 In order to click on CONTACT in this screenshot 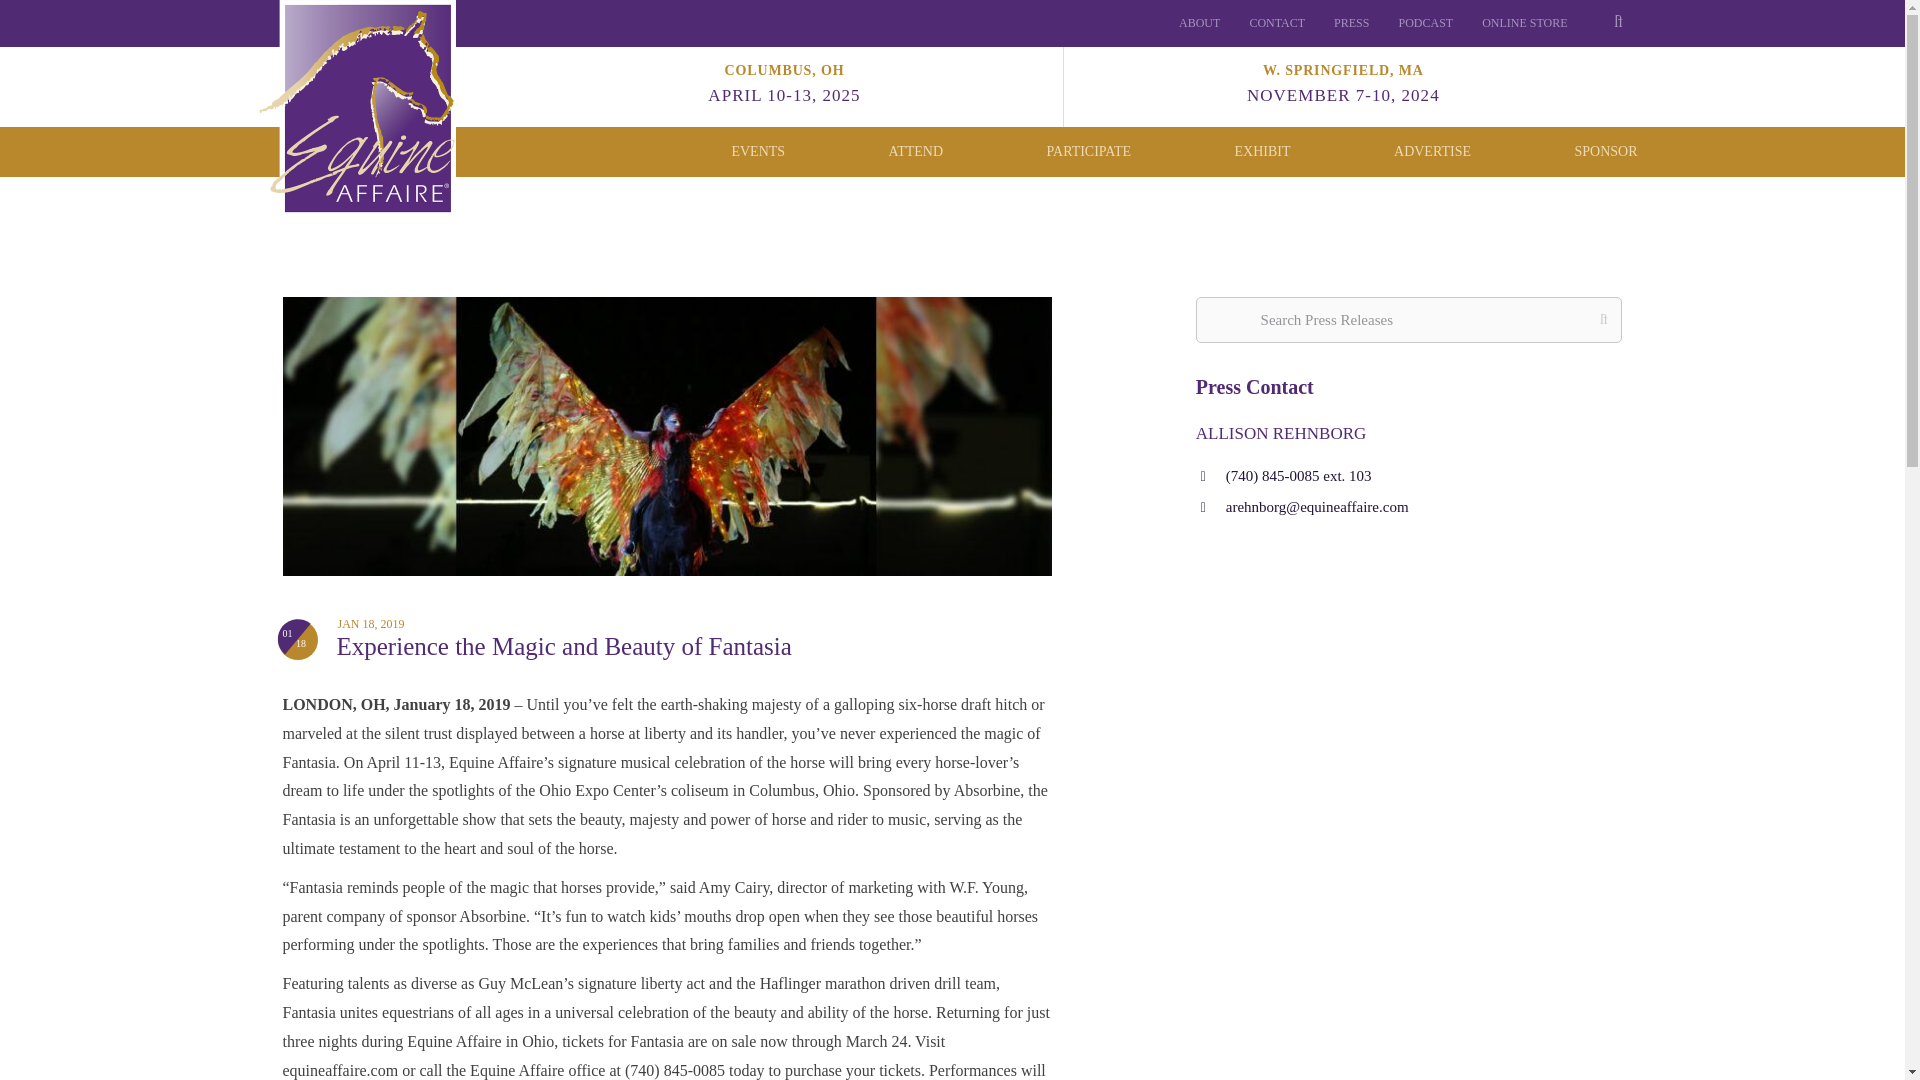, I will do `click(1351, 23)`.